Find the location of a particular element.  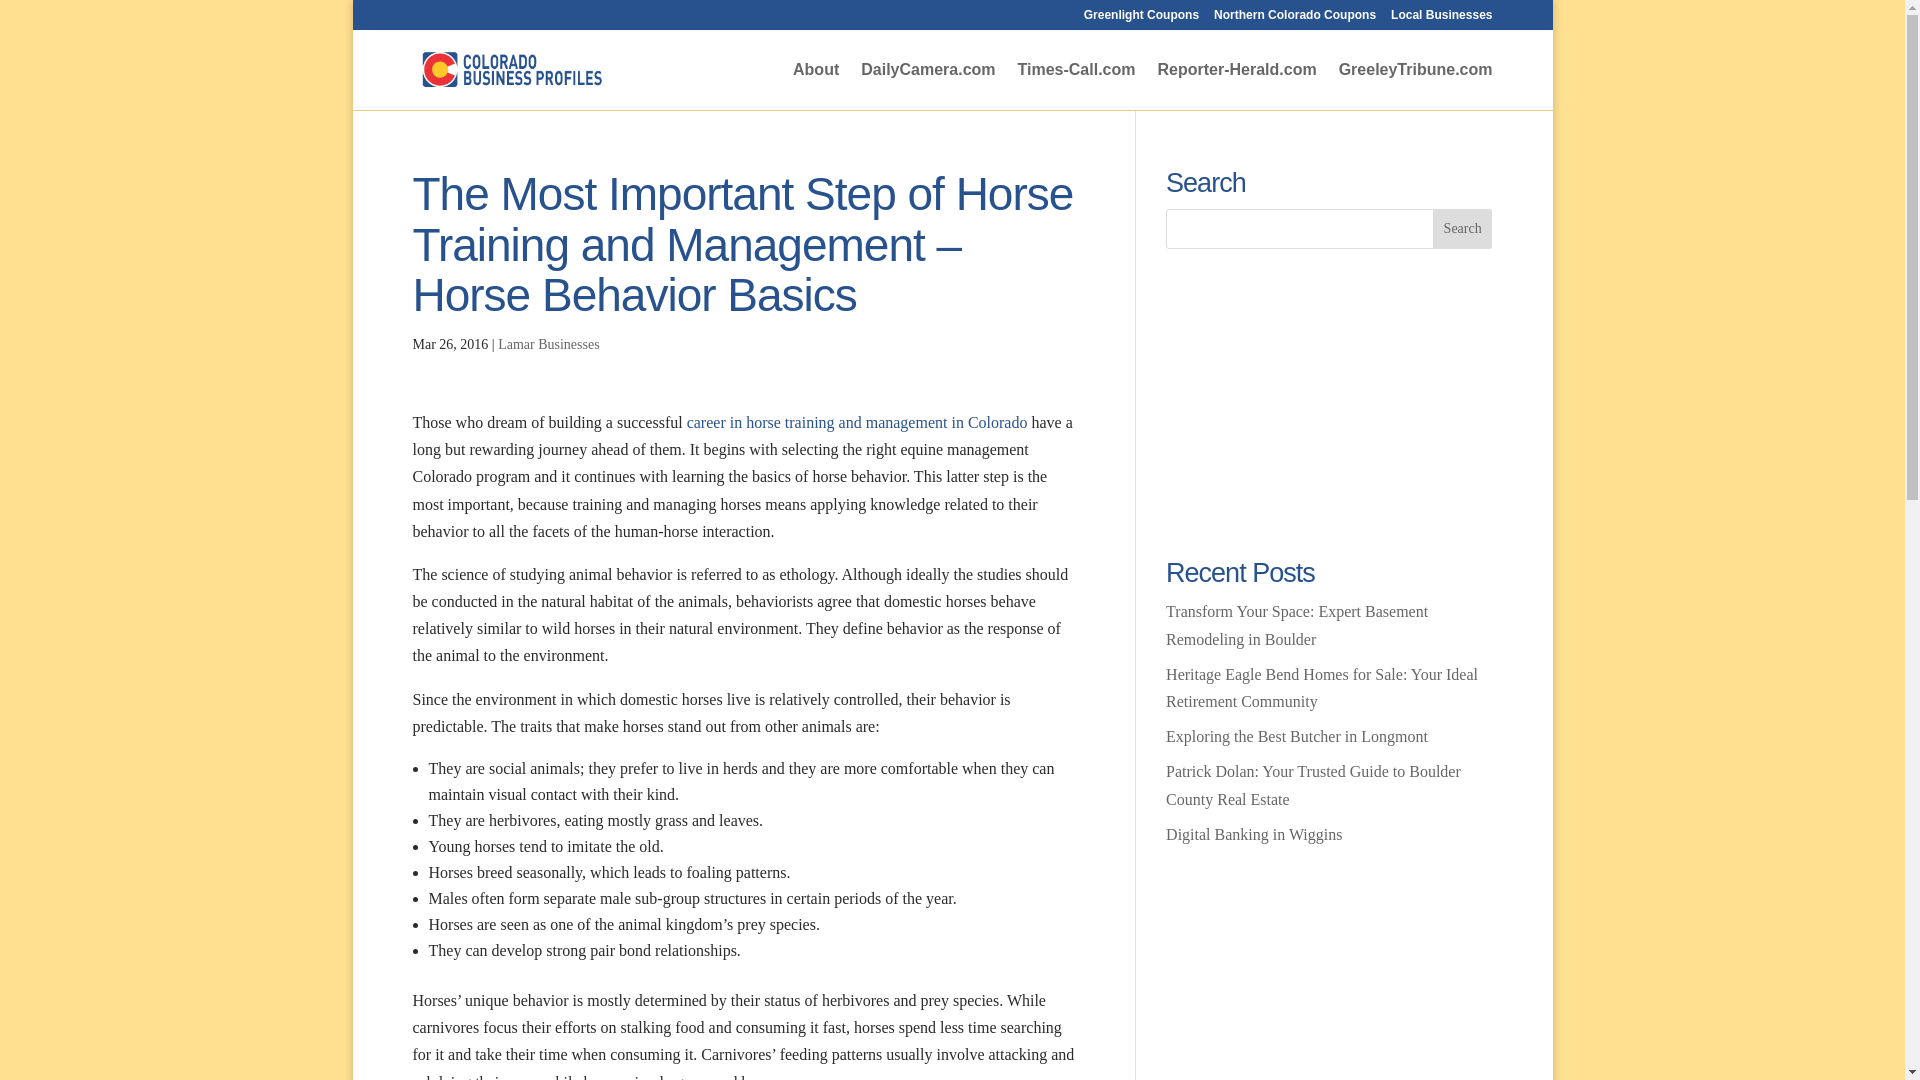

About is located at coordinates (816, 86).